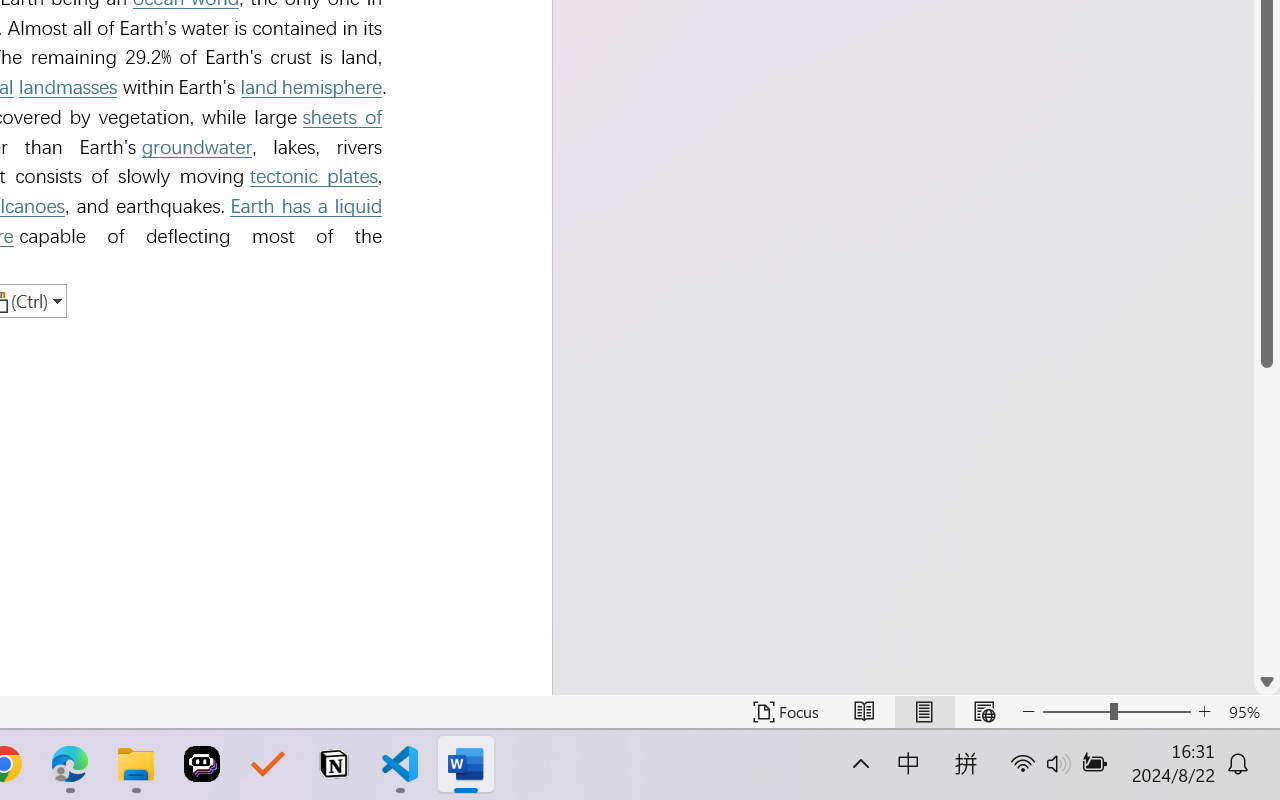 This screenshot has width=1280, height=800. Describe the element at coordinates (313, 176) in the screenshot. I see `tectonic plates` at that location.